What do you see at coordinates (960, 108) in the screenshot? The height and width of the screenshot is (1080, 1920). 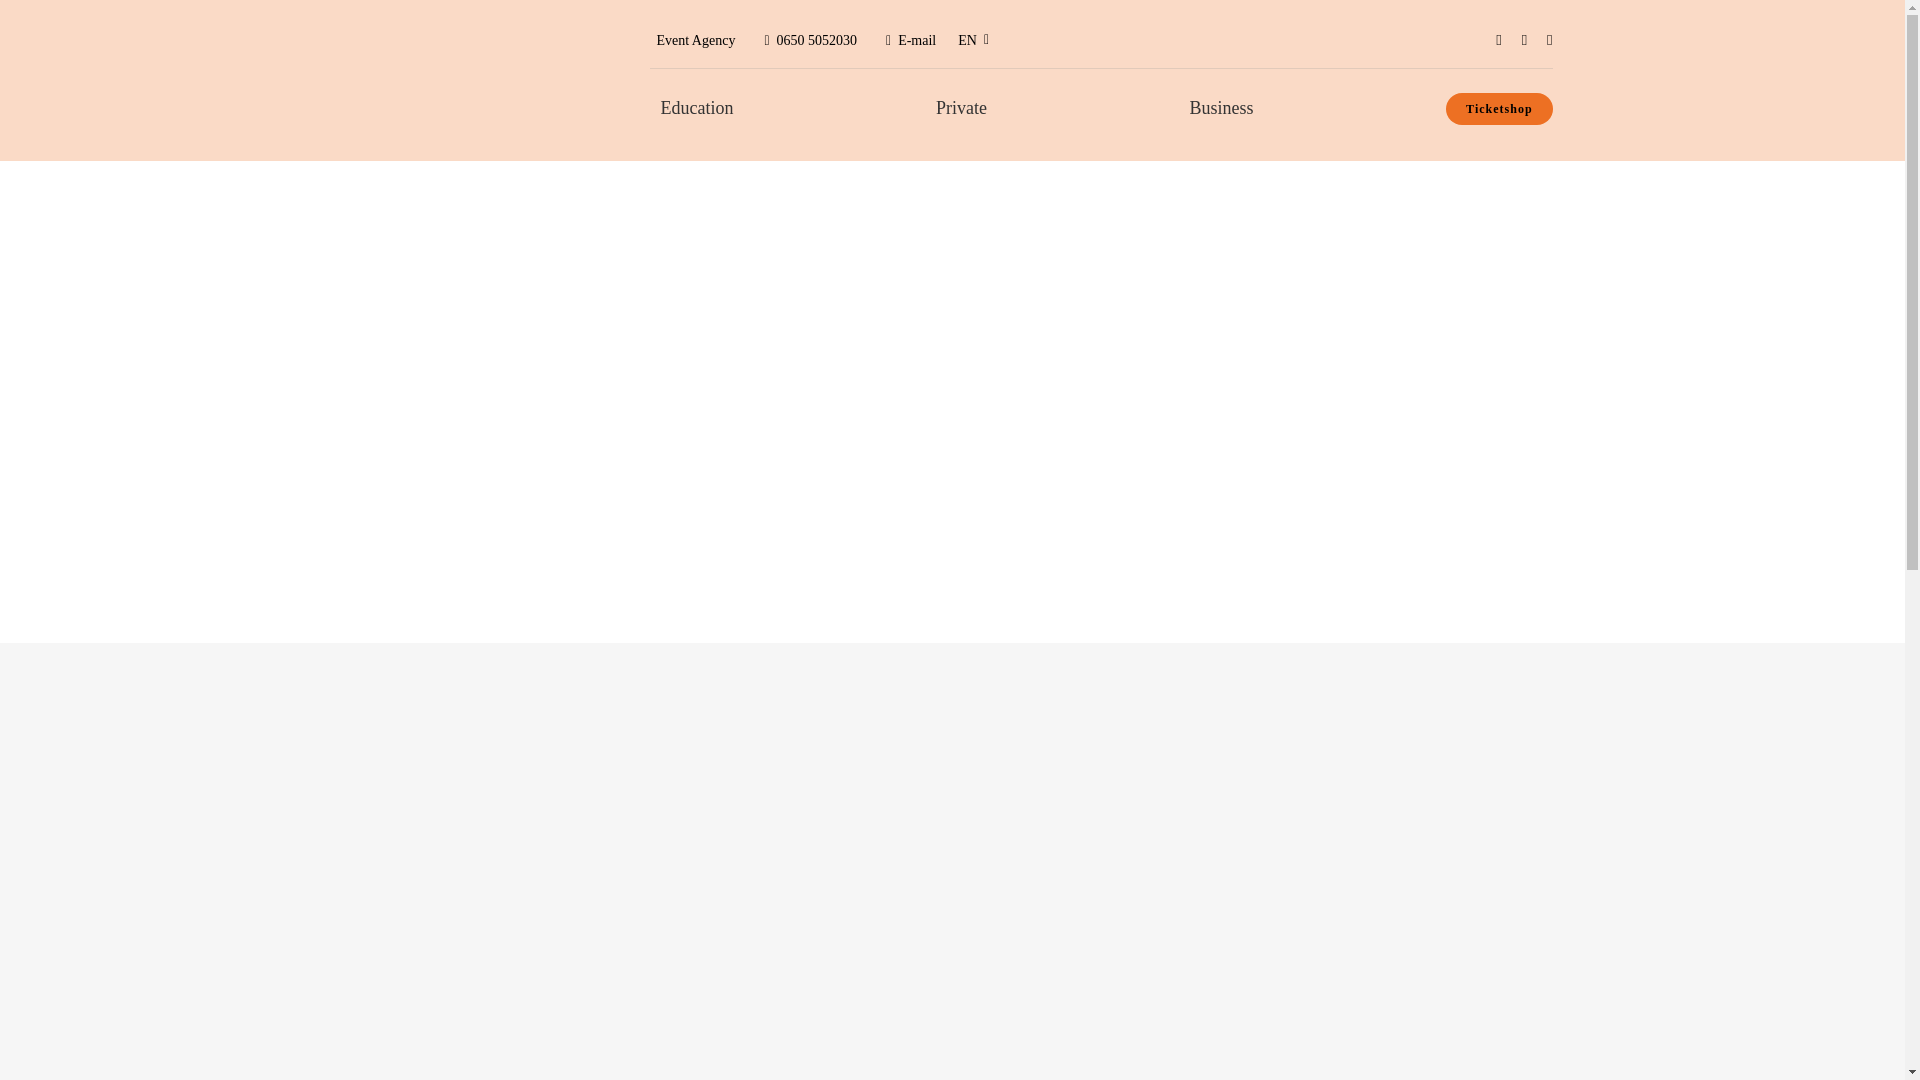 I see `Private` at bounding box center [960, 108].